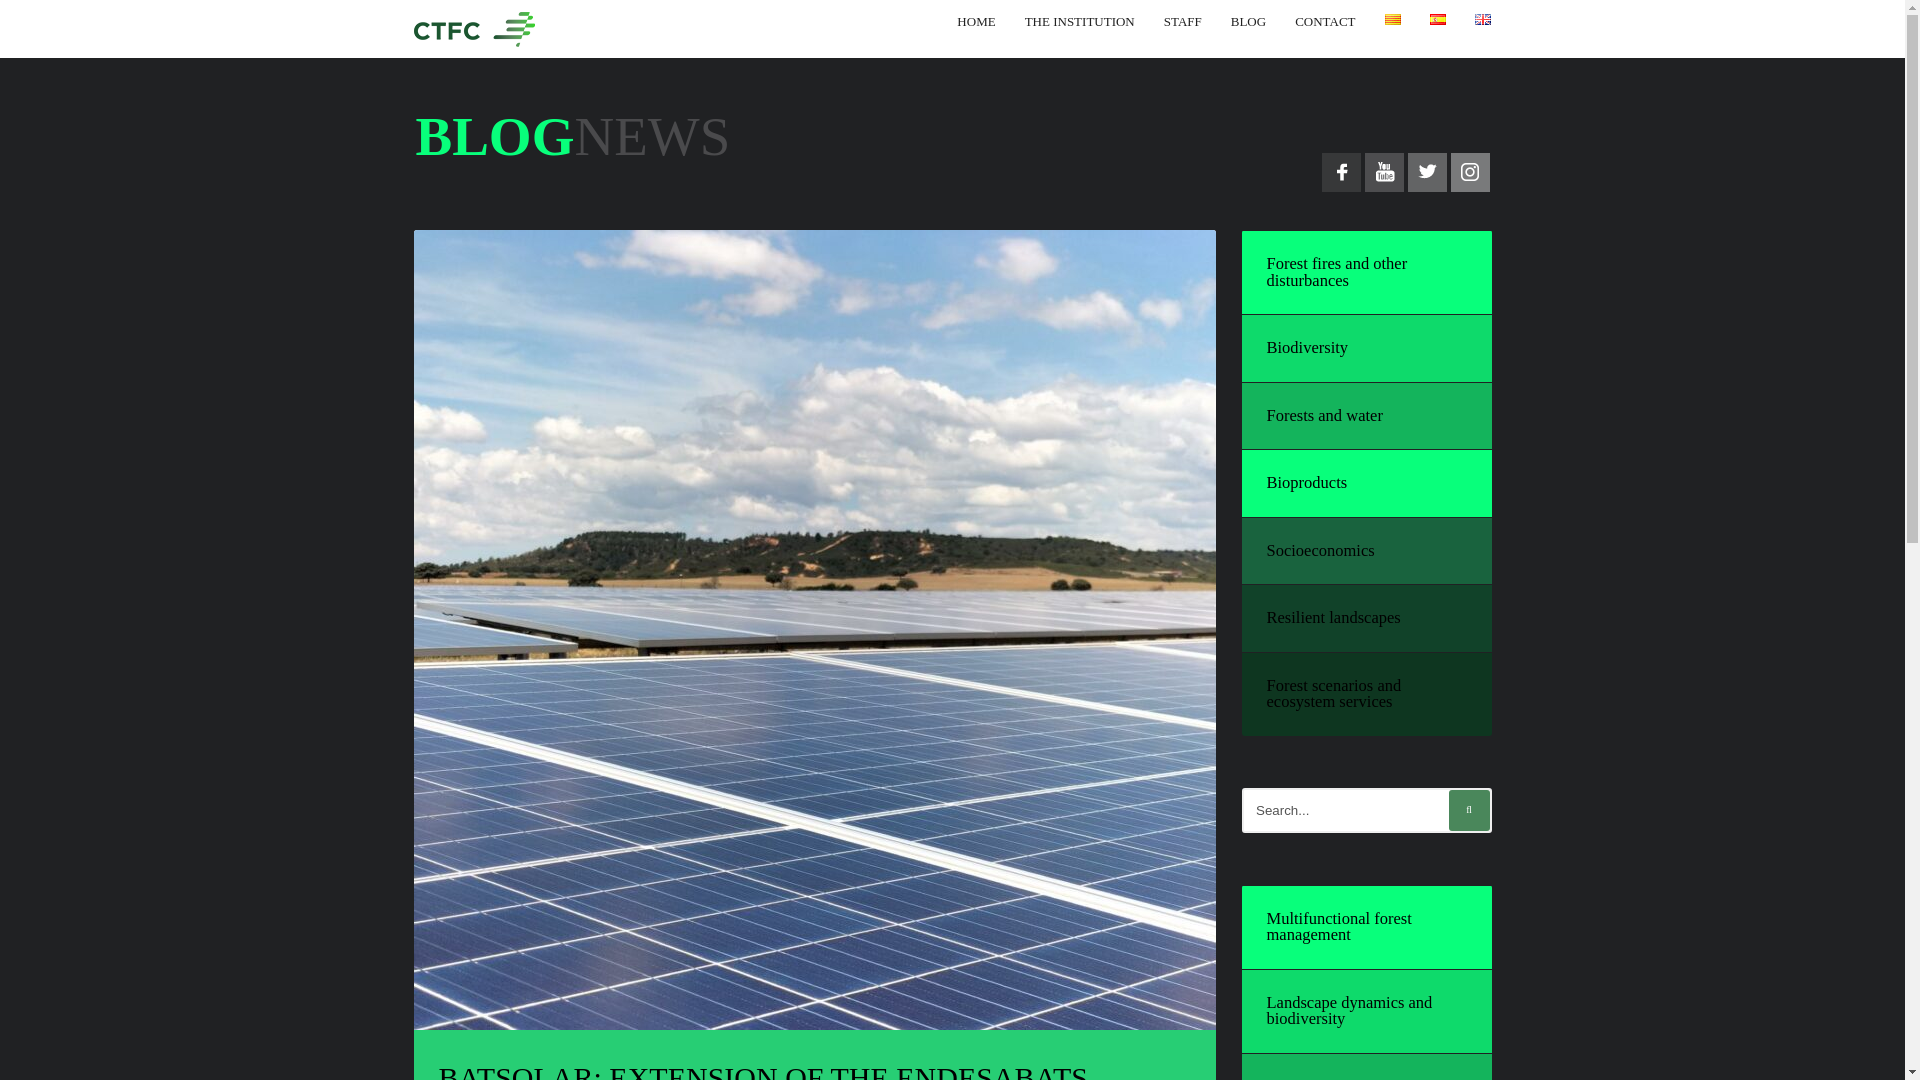 Image resolution: width=1920 pixels, height=1080 pixels. Describe the element at coordinates (975, 21) in the screenshot. I see `HOME` at that location.